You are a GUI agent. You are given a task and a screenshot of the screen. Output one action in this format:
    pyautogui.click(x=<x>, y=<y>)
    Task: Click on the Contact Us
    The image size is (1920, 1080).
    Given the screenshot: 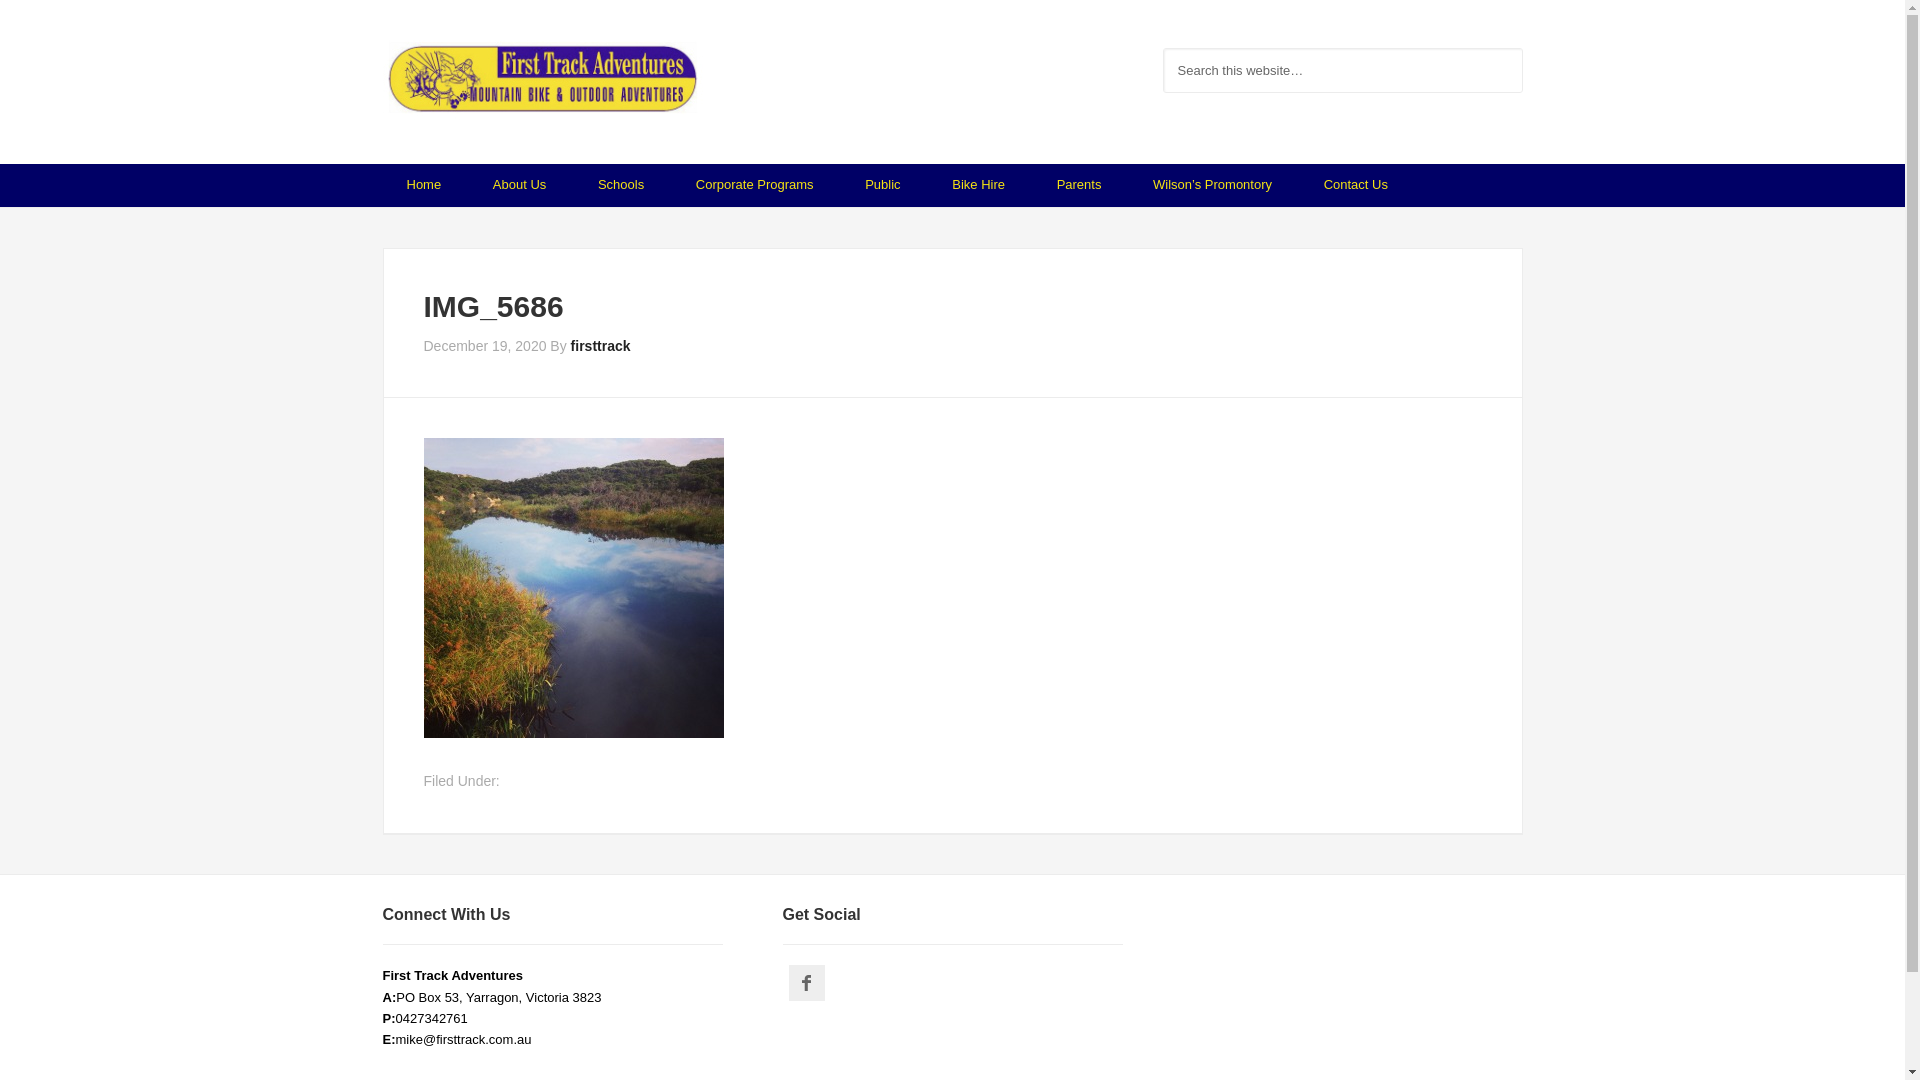 What is the action you would take?
    pyautogui.click(x=1356, y=186)
    